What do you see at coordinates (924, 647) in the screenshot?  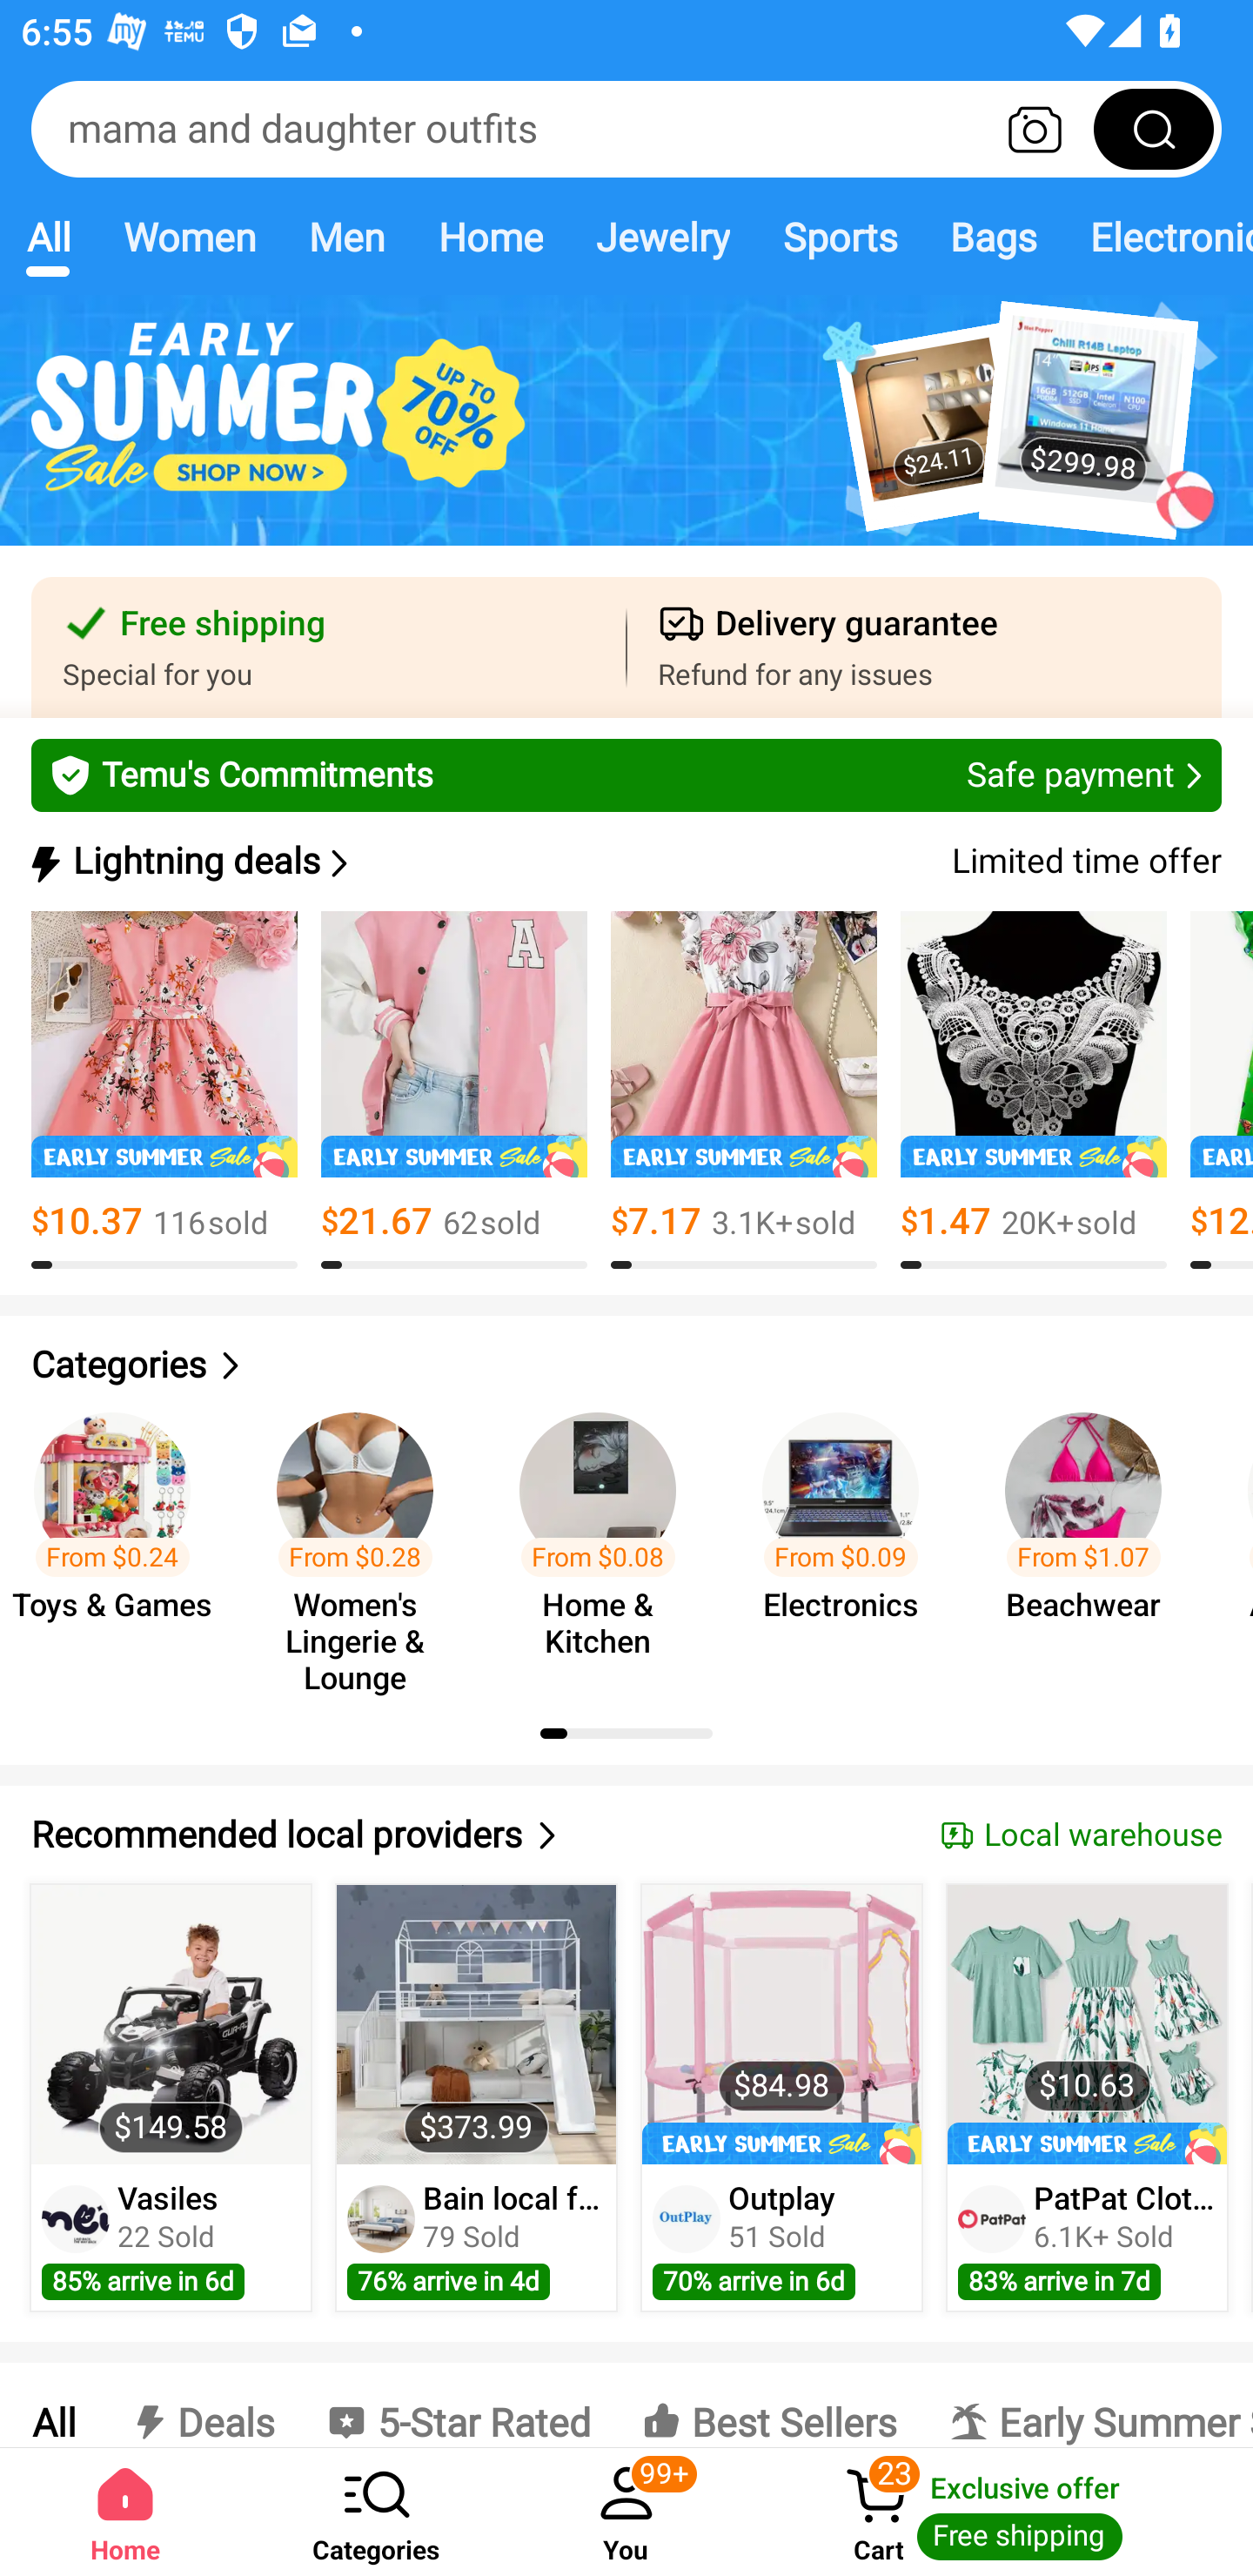 I see `Delivery guarantee Refund for any issues` at bounding box center [924, 647].